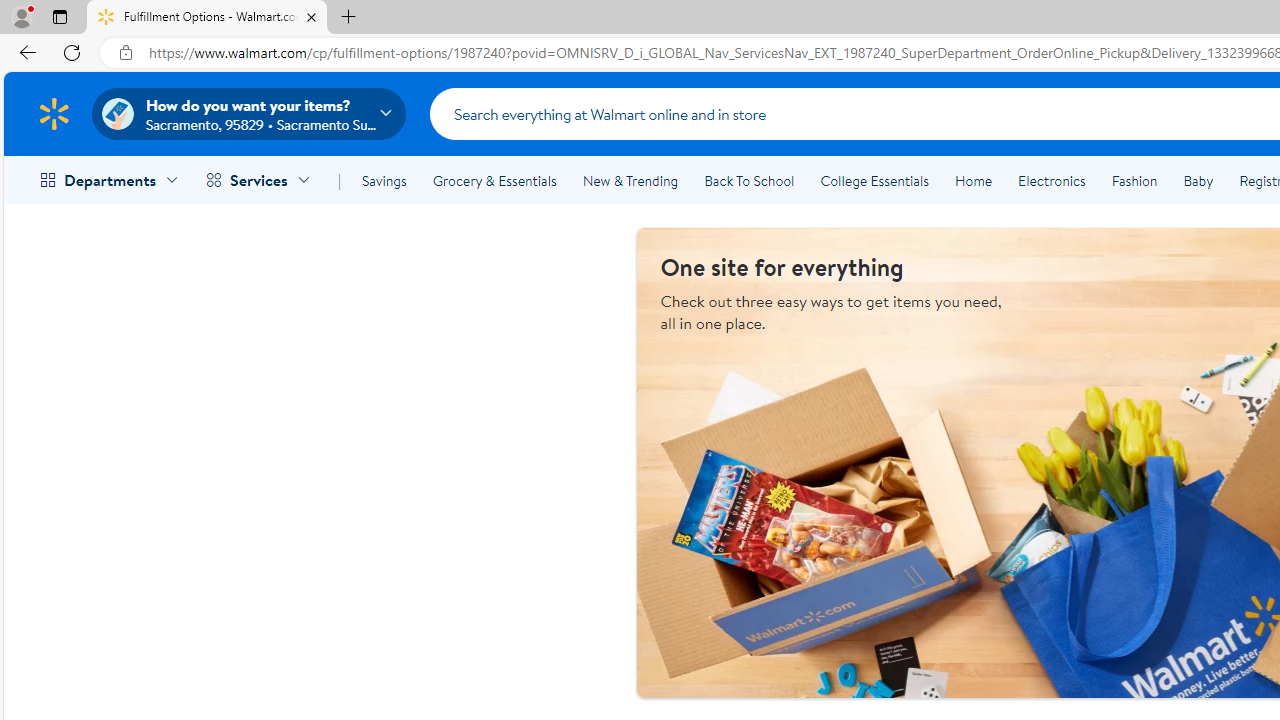 This screenshot has width=1280, height=720. What do you see at coordinates (1198, 180) in the screenshot?
I see `Baby` at bounding box center [1198, 180].